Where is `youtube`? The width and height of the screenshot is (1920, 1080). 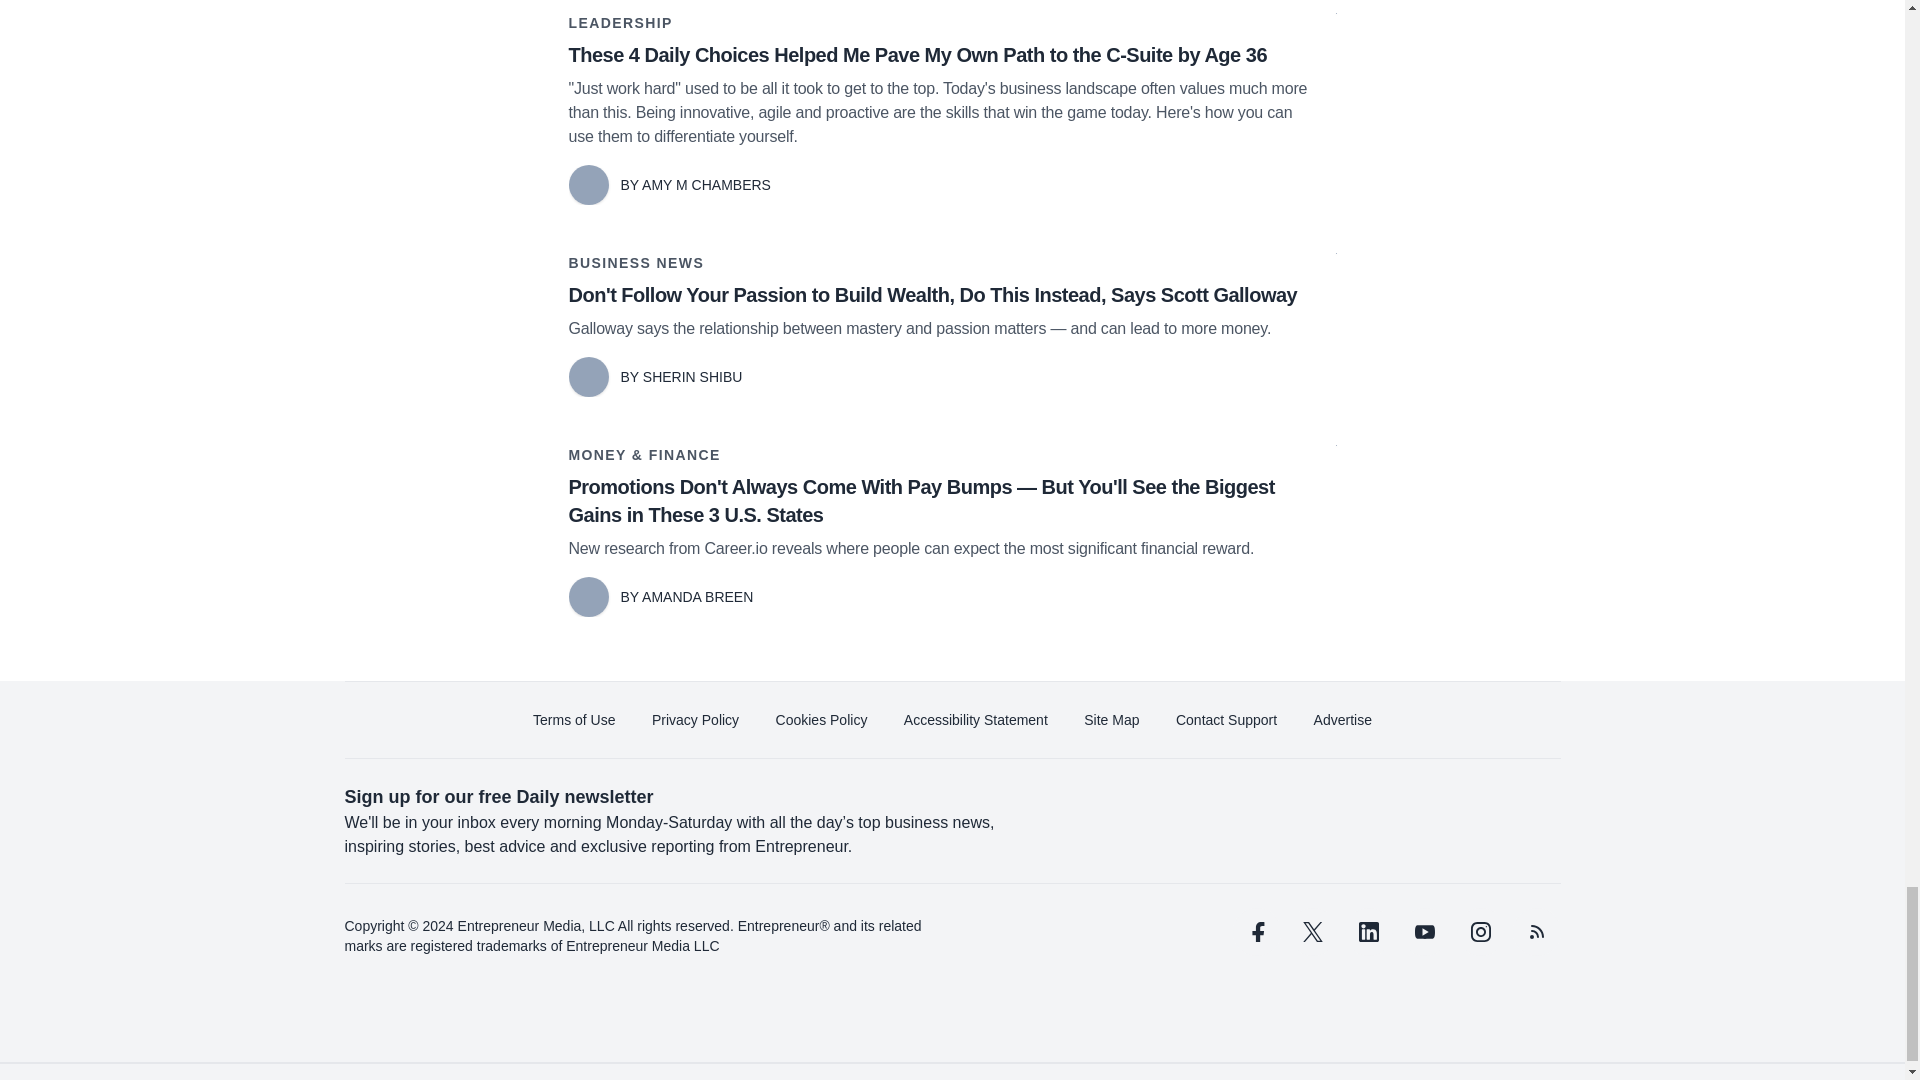 youtube is located at coordinates (1423, 932).